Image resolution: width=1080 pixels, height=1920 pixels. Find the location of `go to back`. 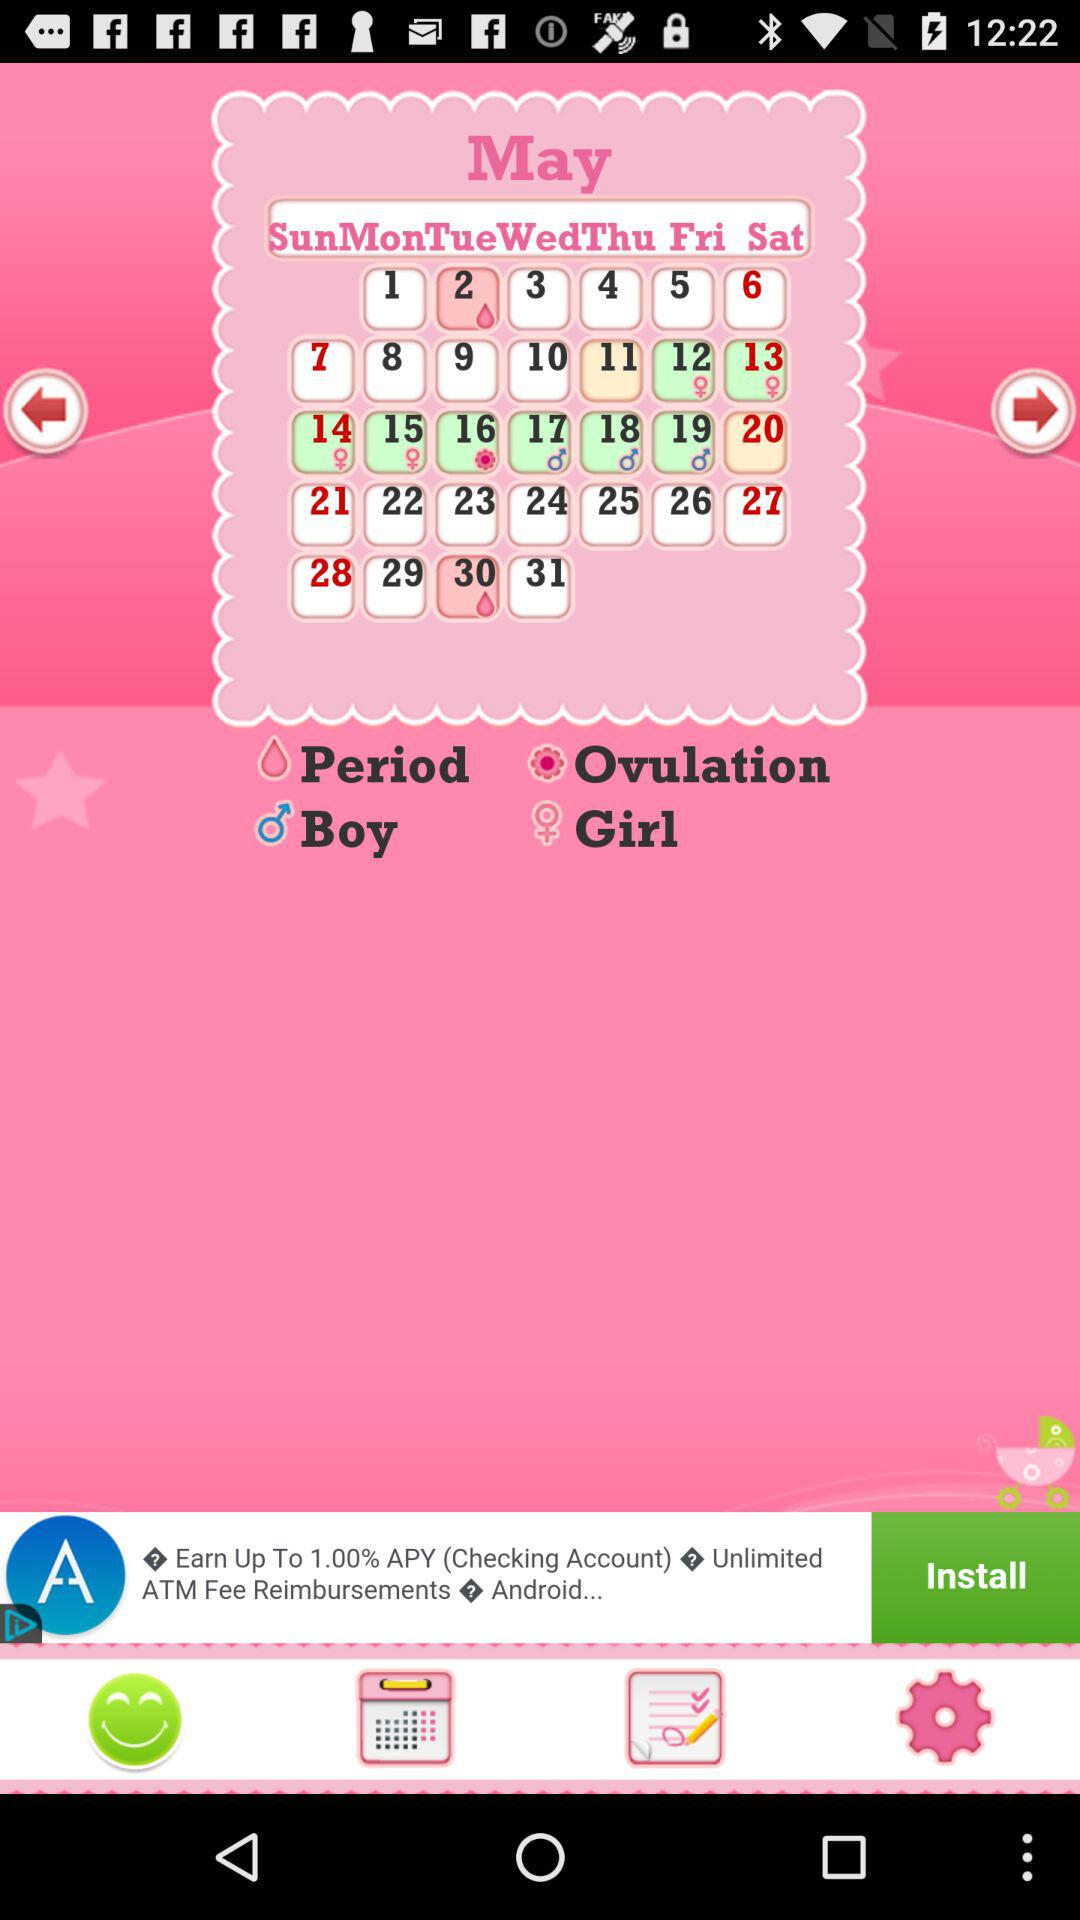

go to back is located at coordinates (46, 411).